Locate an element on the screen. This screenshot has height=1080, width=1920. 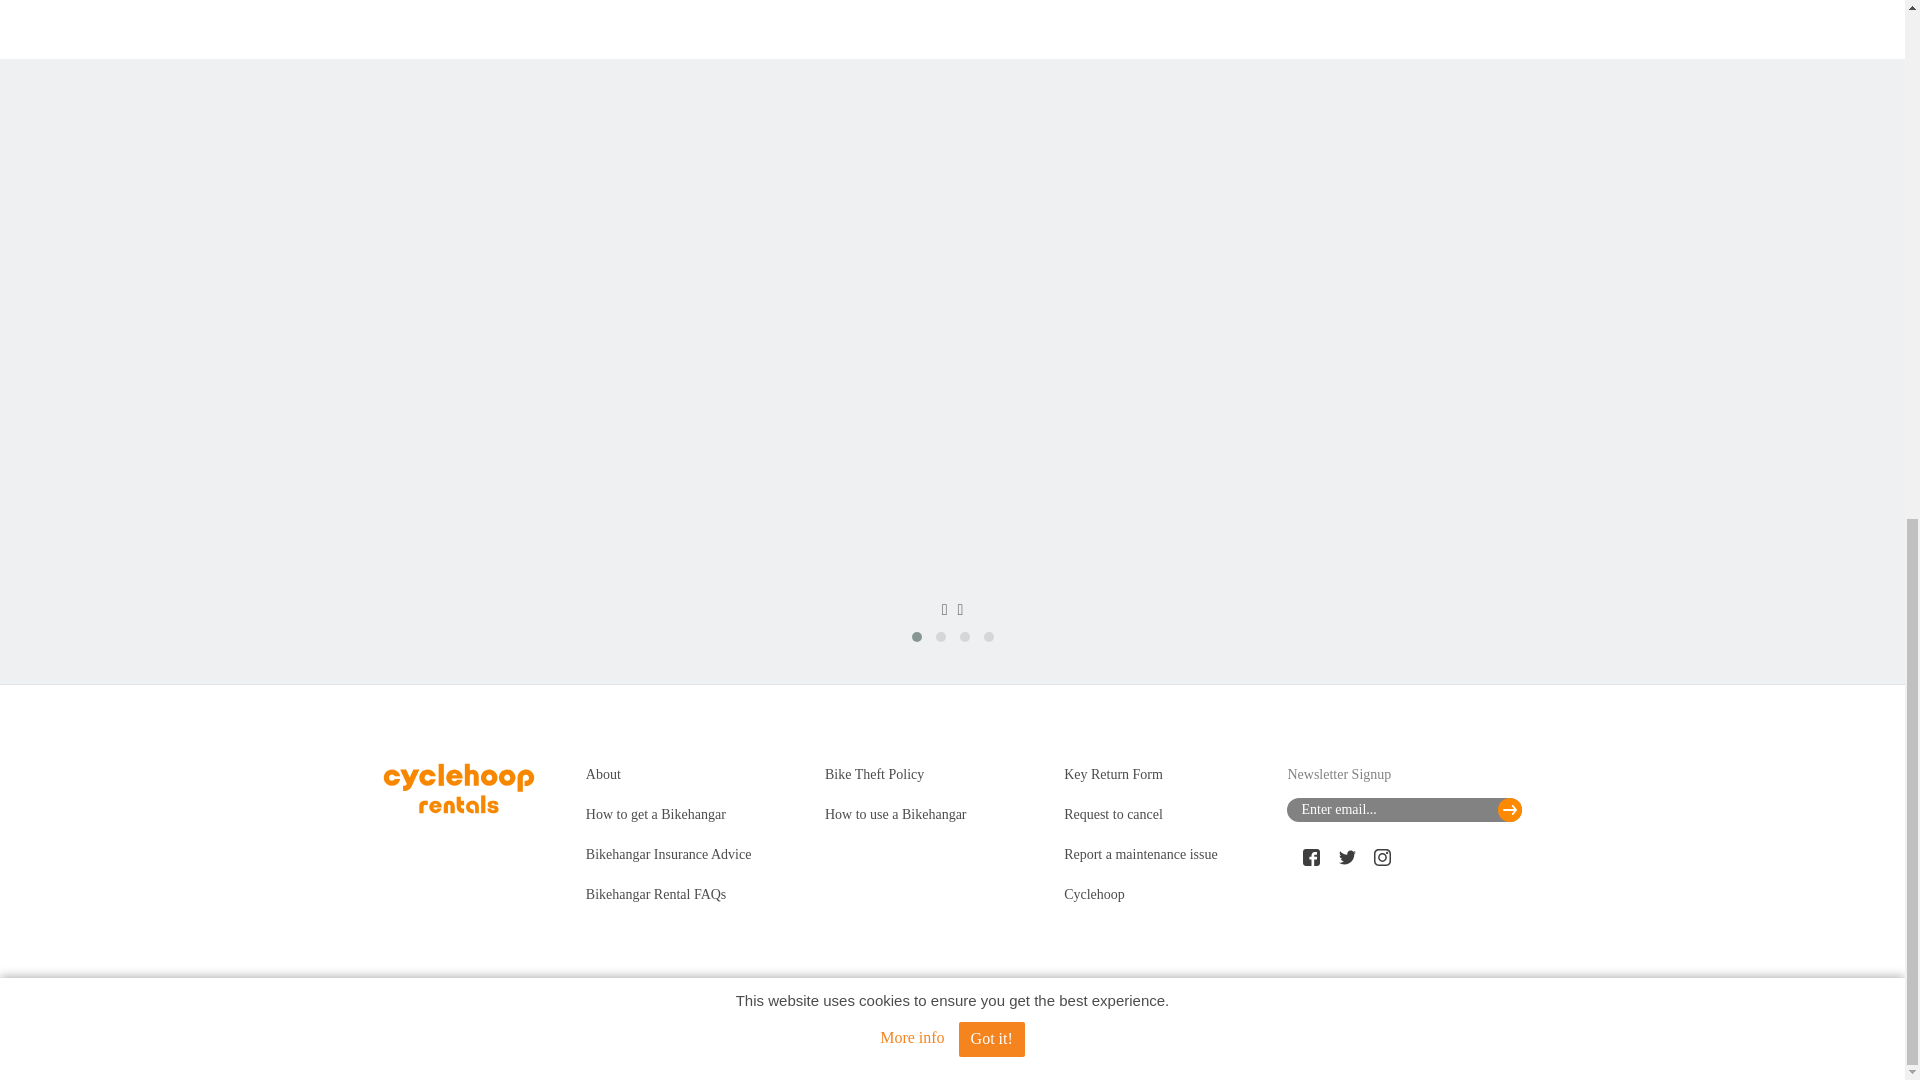
How to use a Bikehangar is located at coordinates (896, 814).